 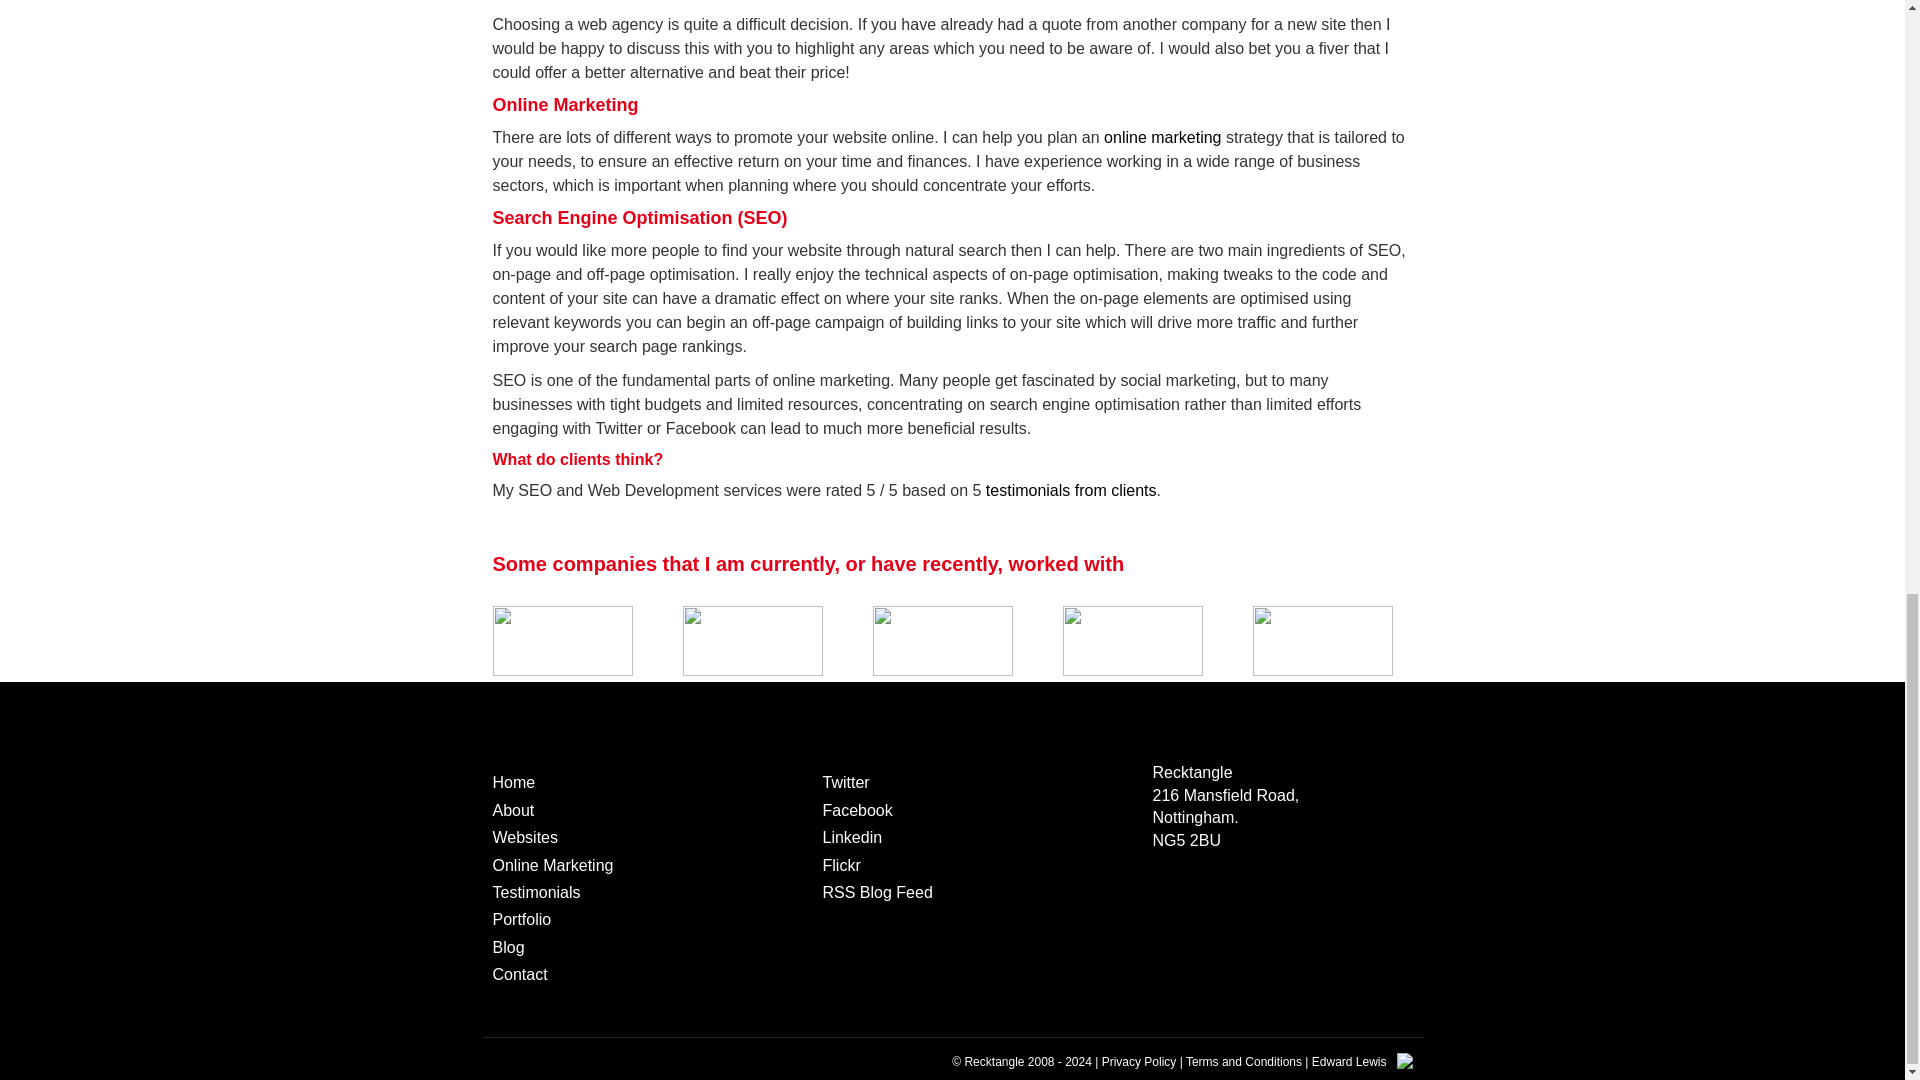 I want to click on Terms and Conditions, so click(x=1244, y=1062).